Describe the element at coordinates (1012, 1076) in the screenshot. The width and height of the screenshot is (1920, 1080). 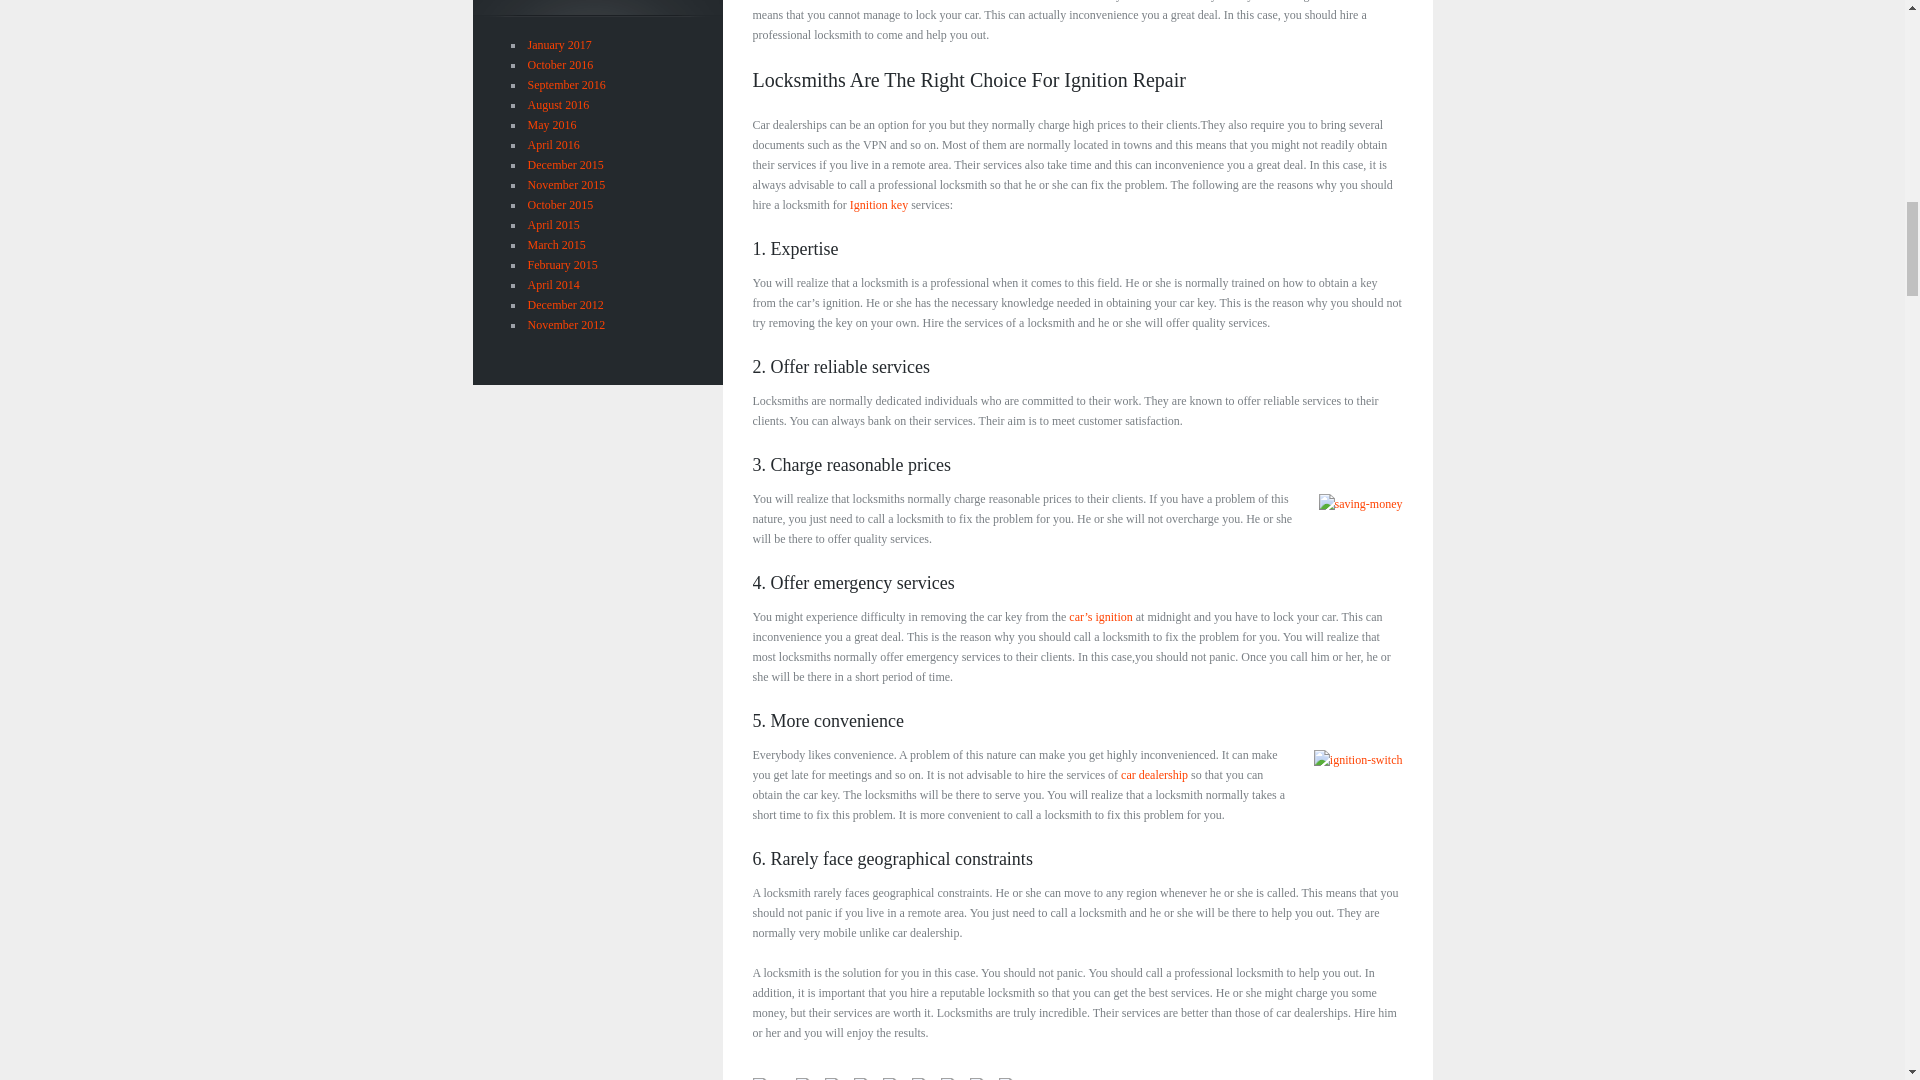
I see `Delicious` at that location.